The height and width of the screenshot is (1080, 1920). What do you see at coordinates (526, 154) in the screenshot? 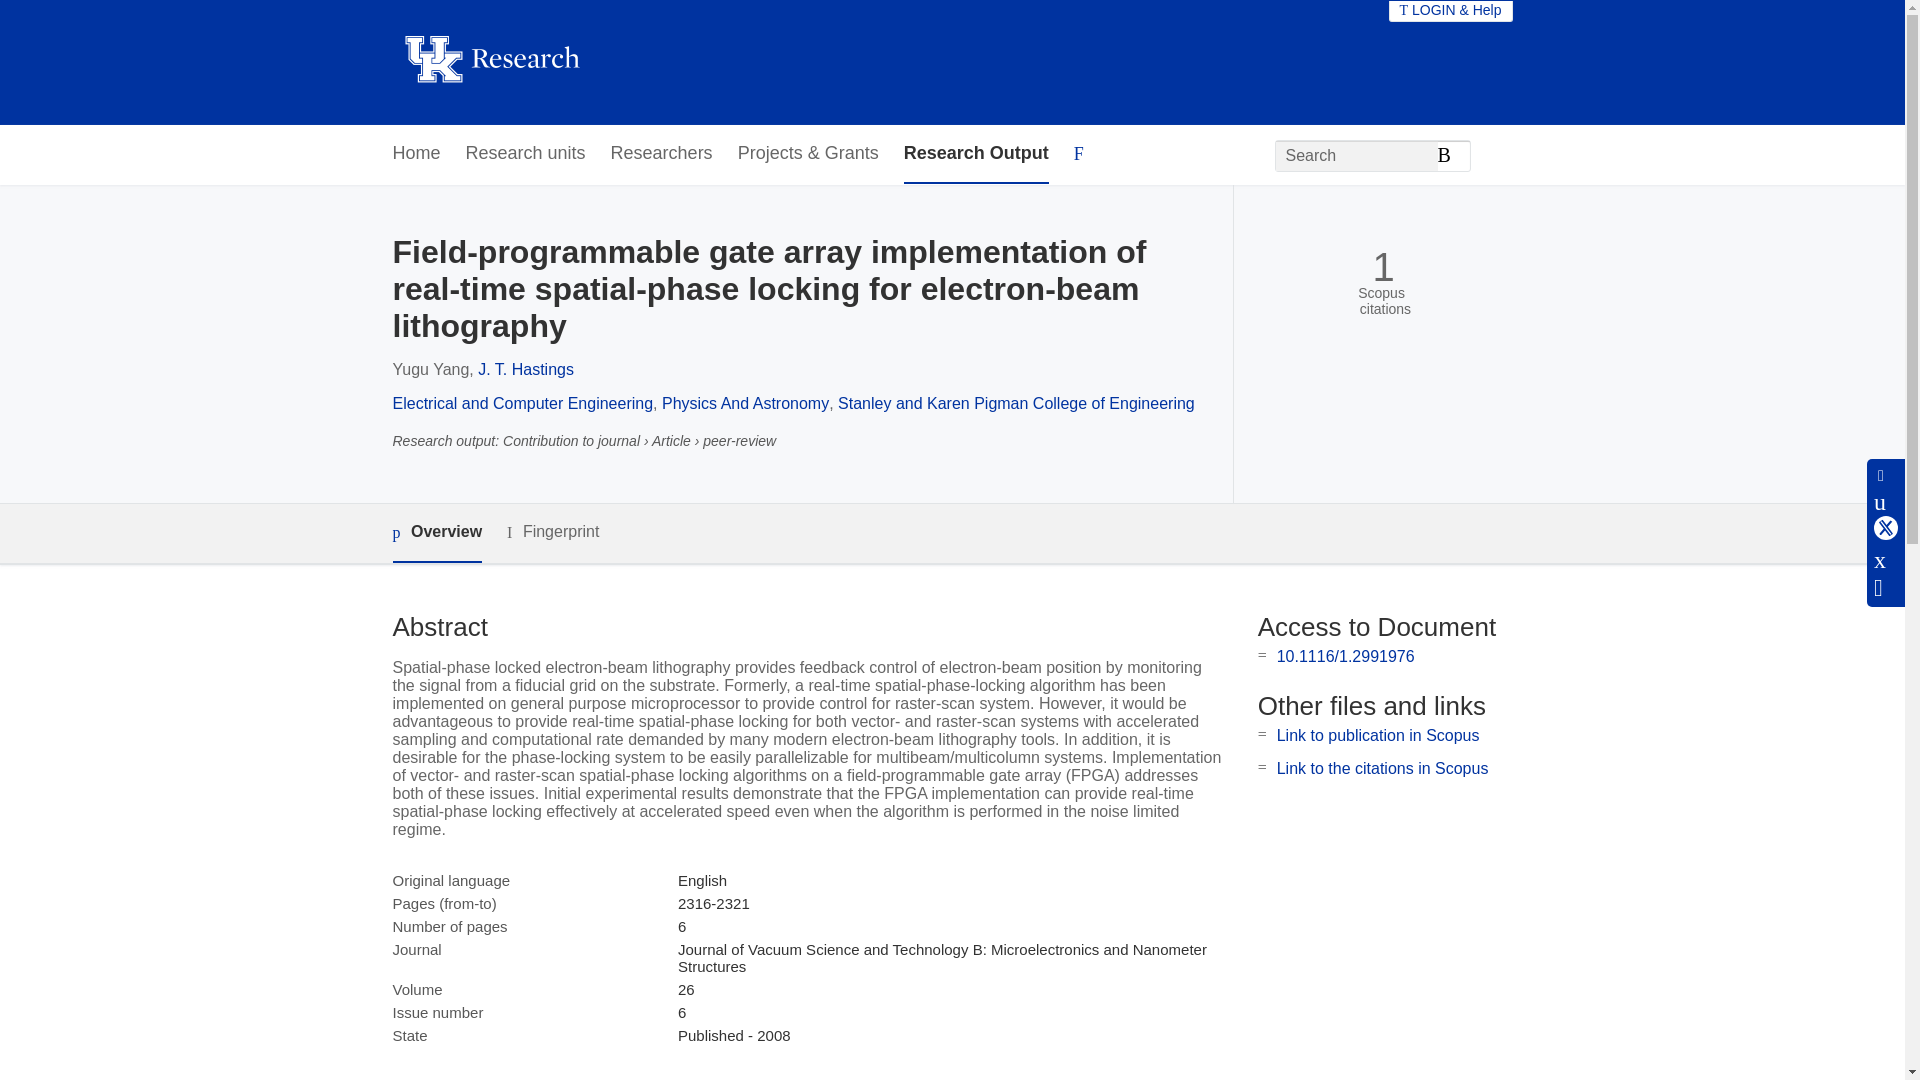
I see `Research units` at bounding box center [526, 154].